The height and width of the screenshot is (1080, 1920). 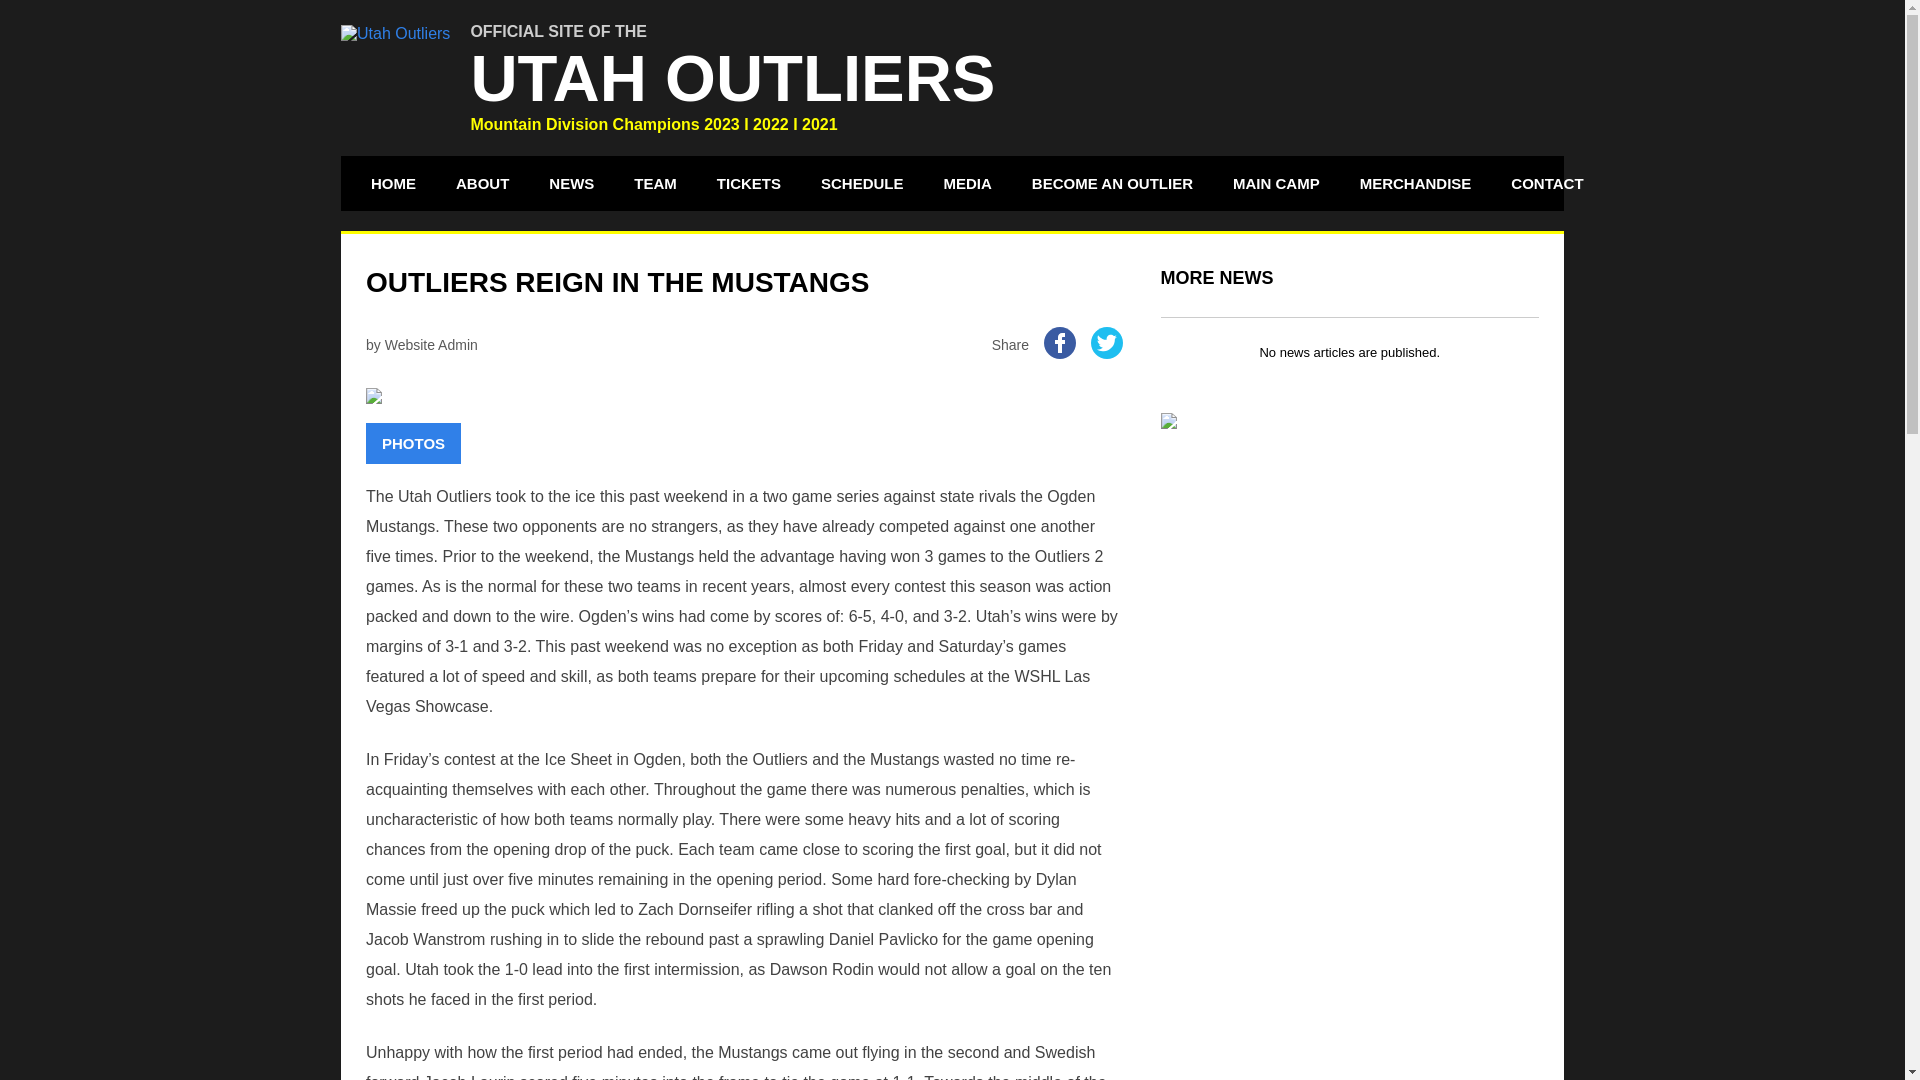 What do you see at coordinates (570, 182) in the screenshot?
I see `NEWS` at bounding box center [570, 182].